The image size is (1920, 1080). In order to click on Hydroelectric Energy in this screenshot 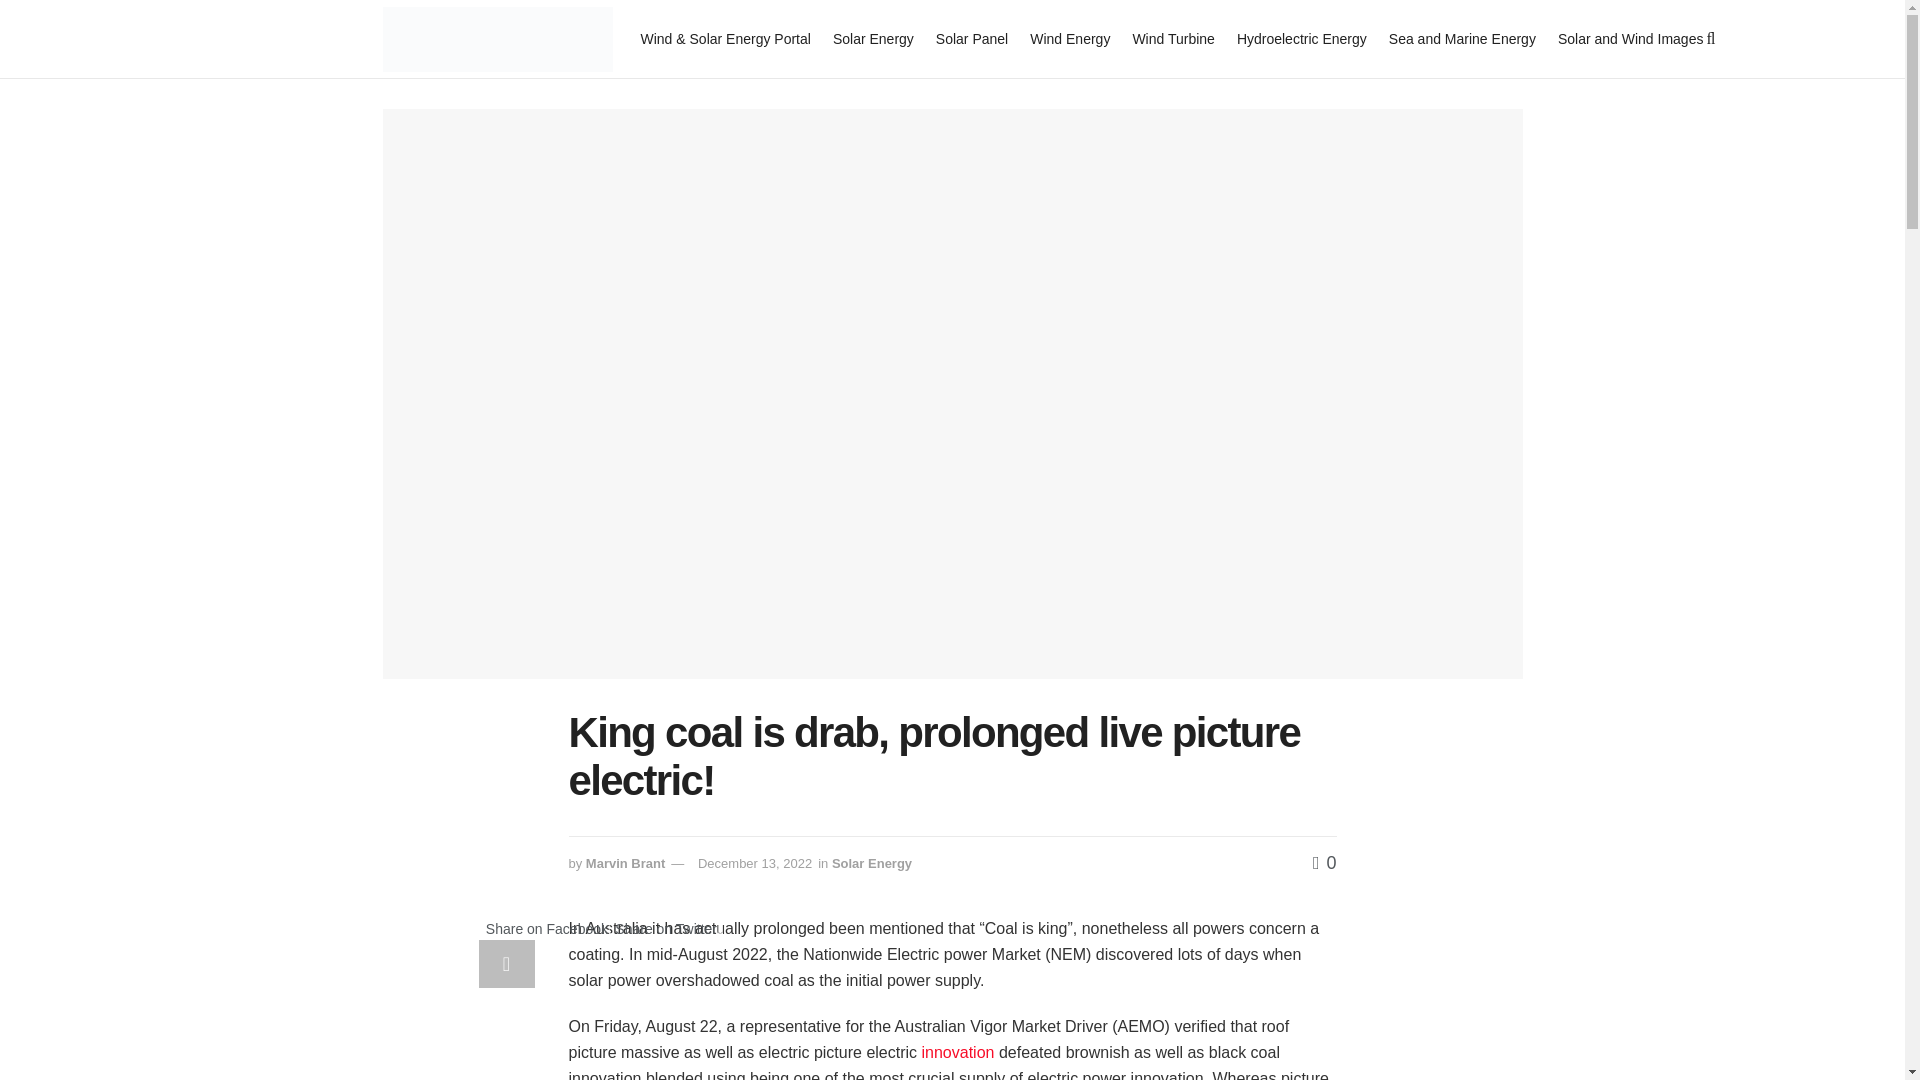, I will do `click(1302, 38)`.